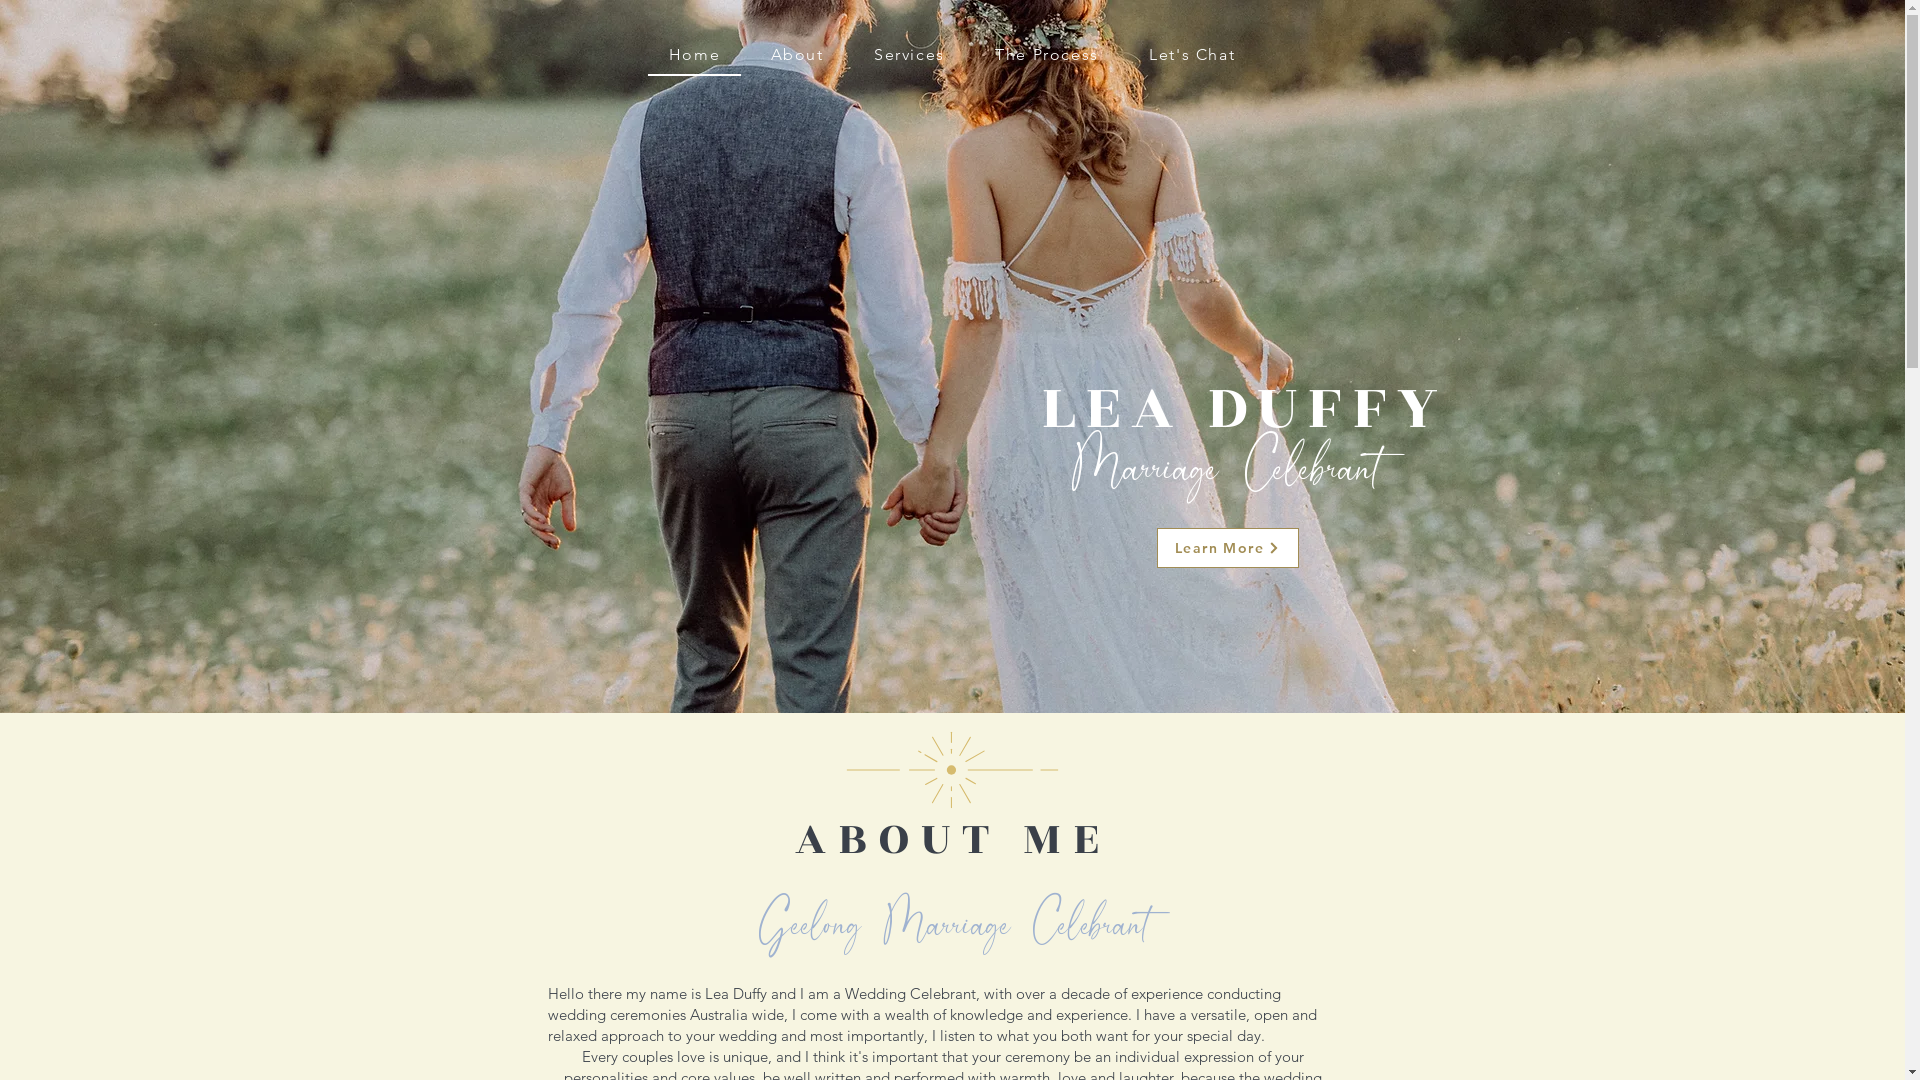  I want to click on About, so click(796, 54).